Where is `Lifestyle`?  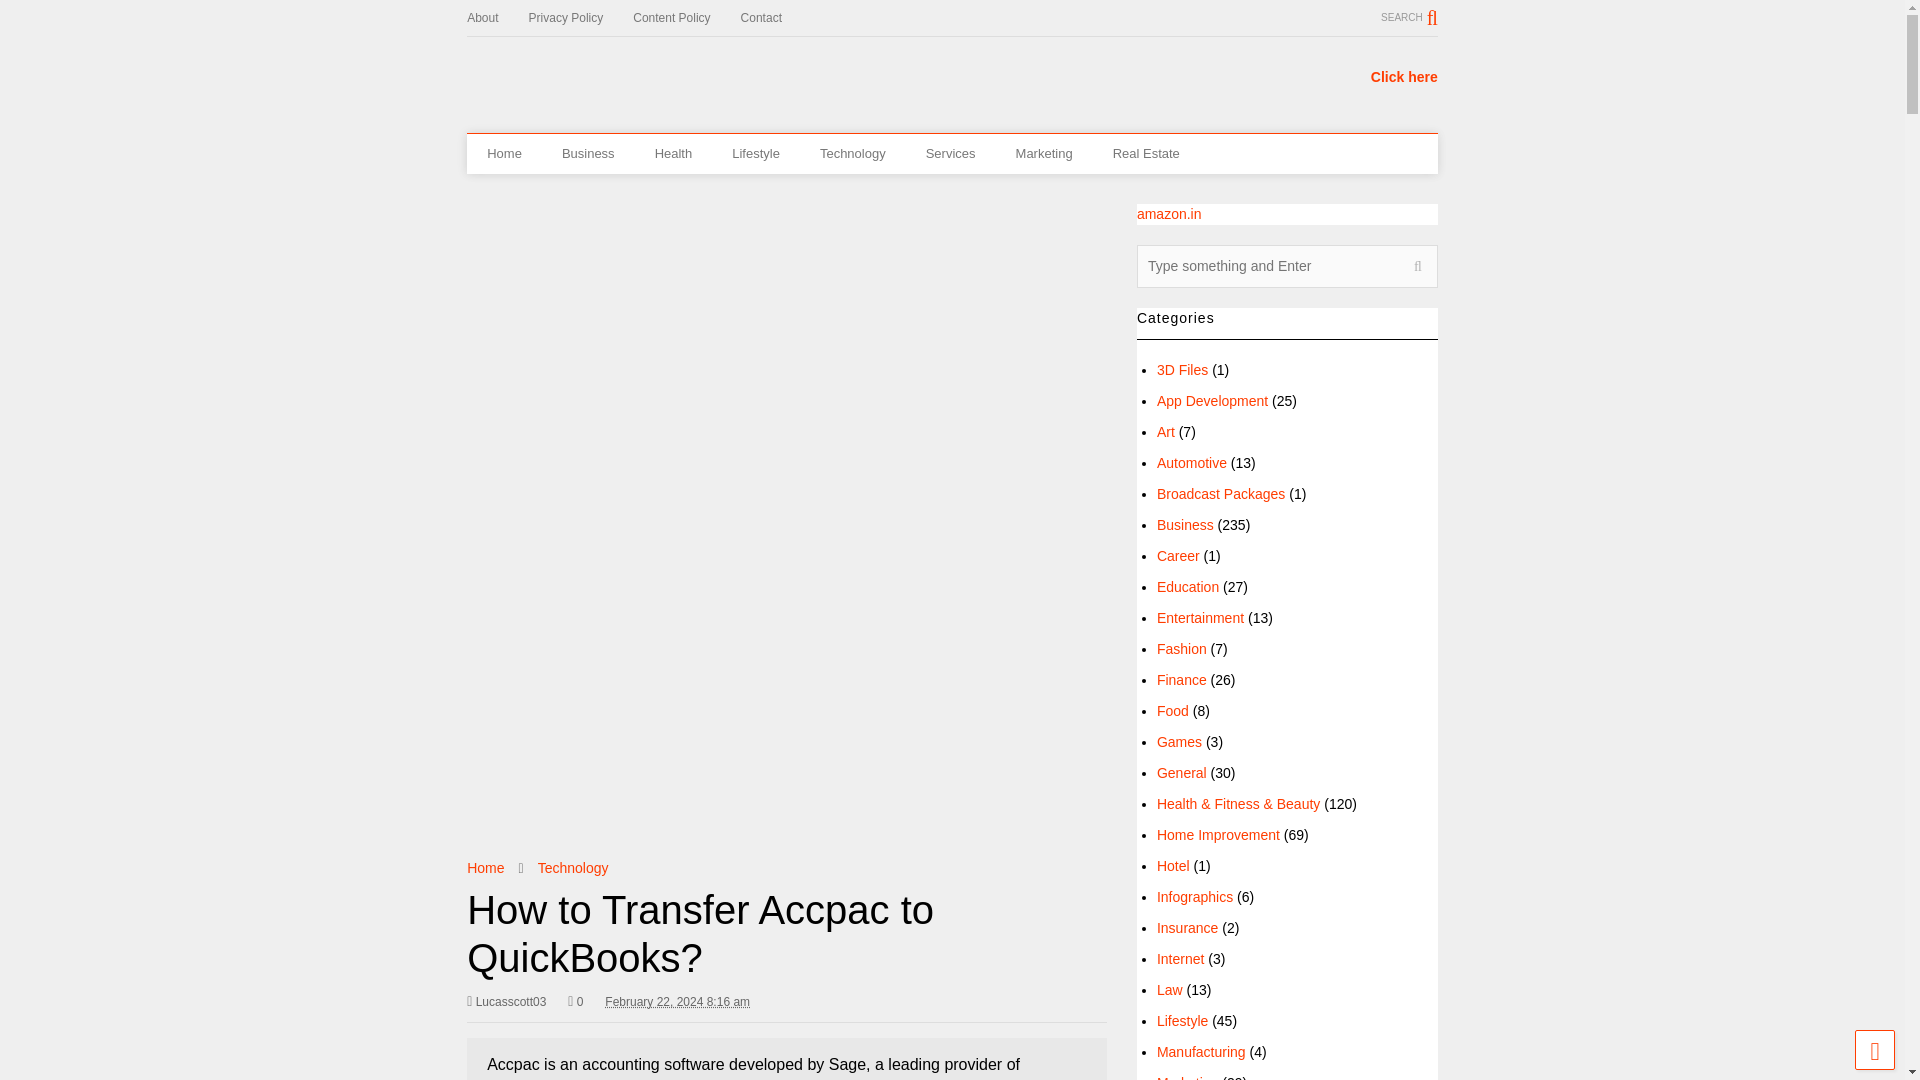 Lifestyle is located at coordinates (756, 153).